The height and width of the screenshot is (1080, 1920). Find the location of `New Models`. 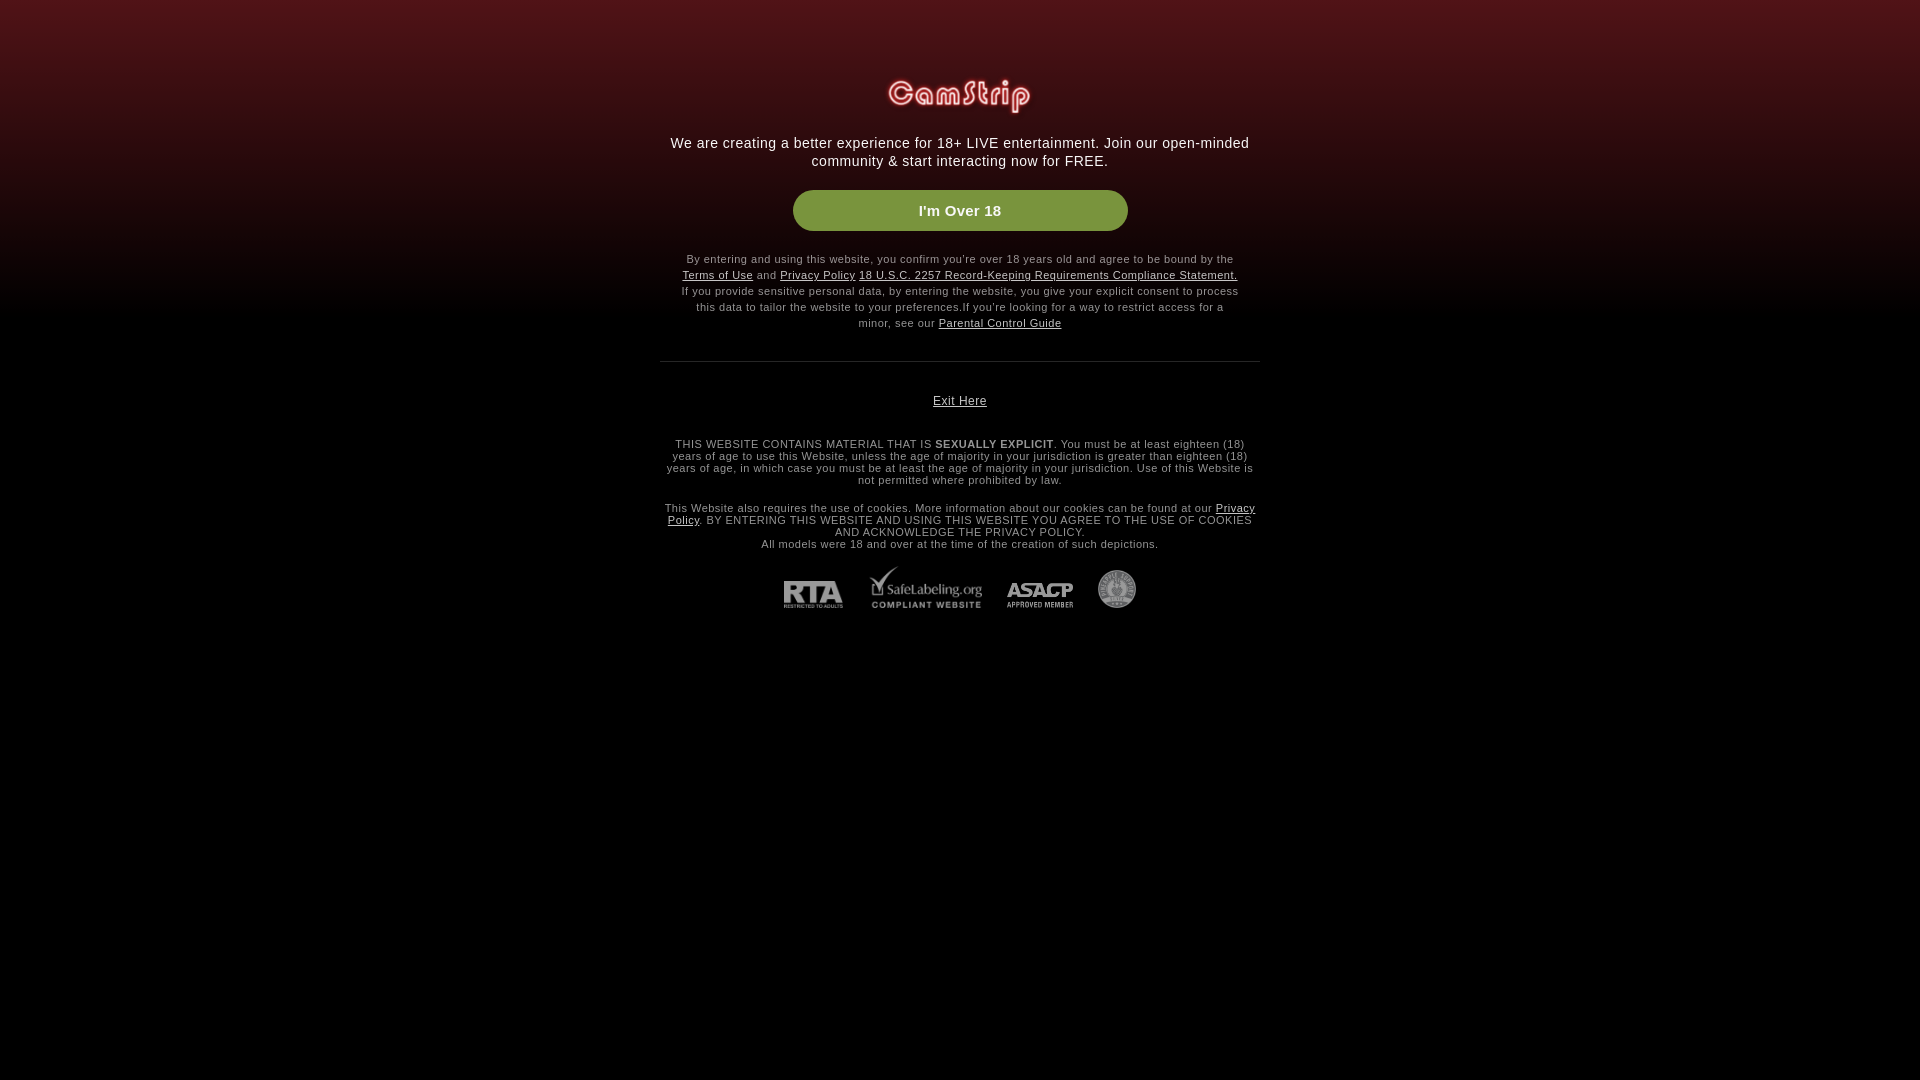

New Models is located at coordinates (74, 437).